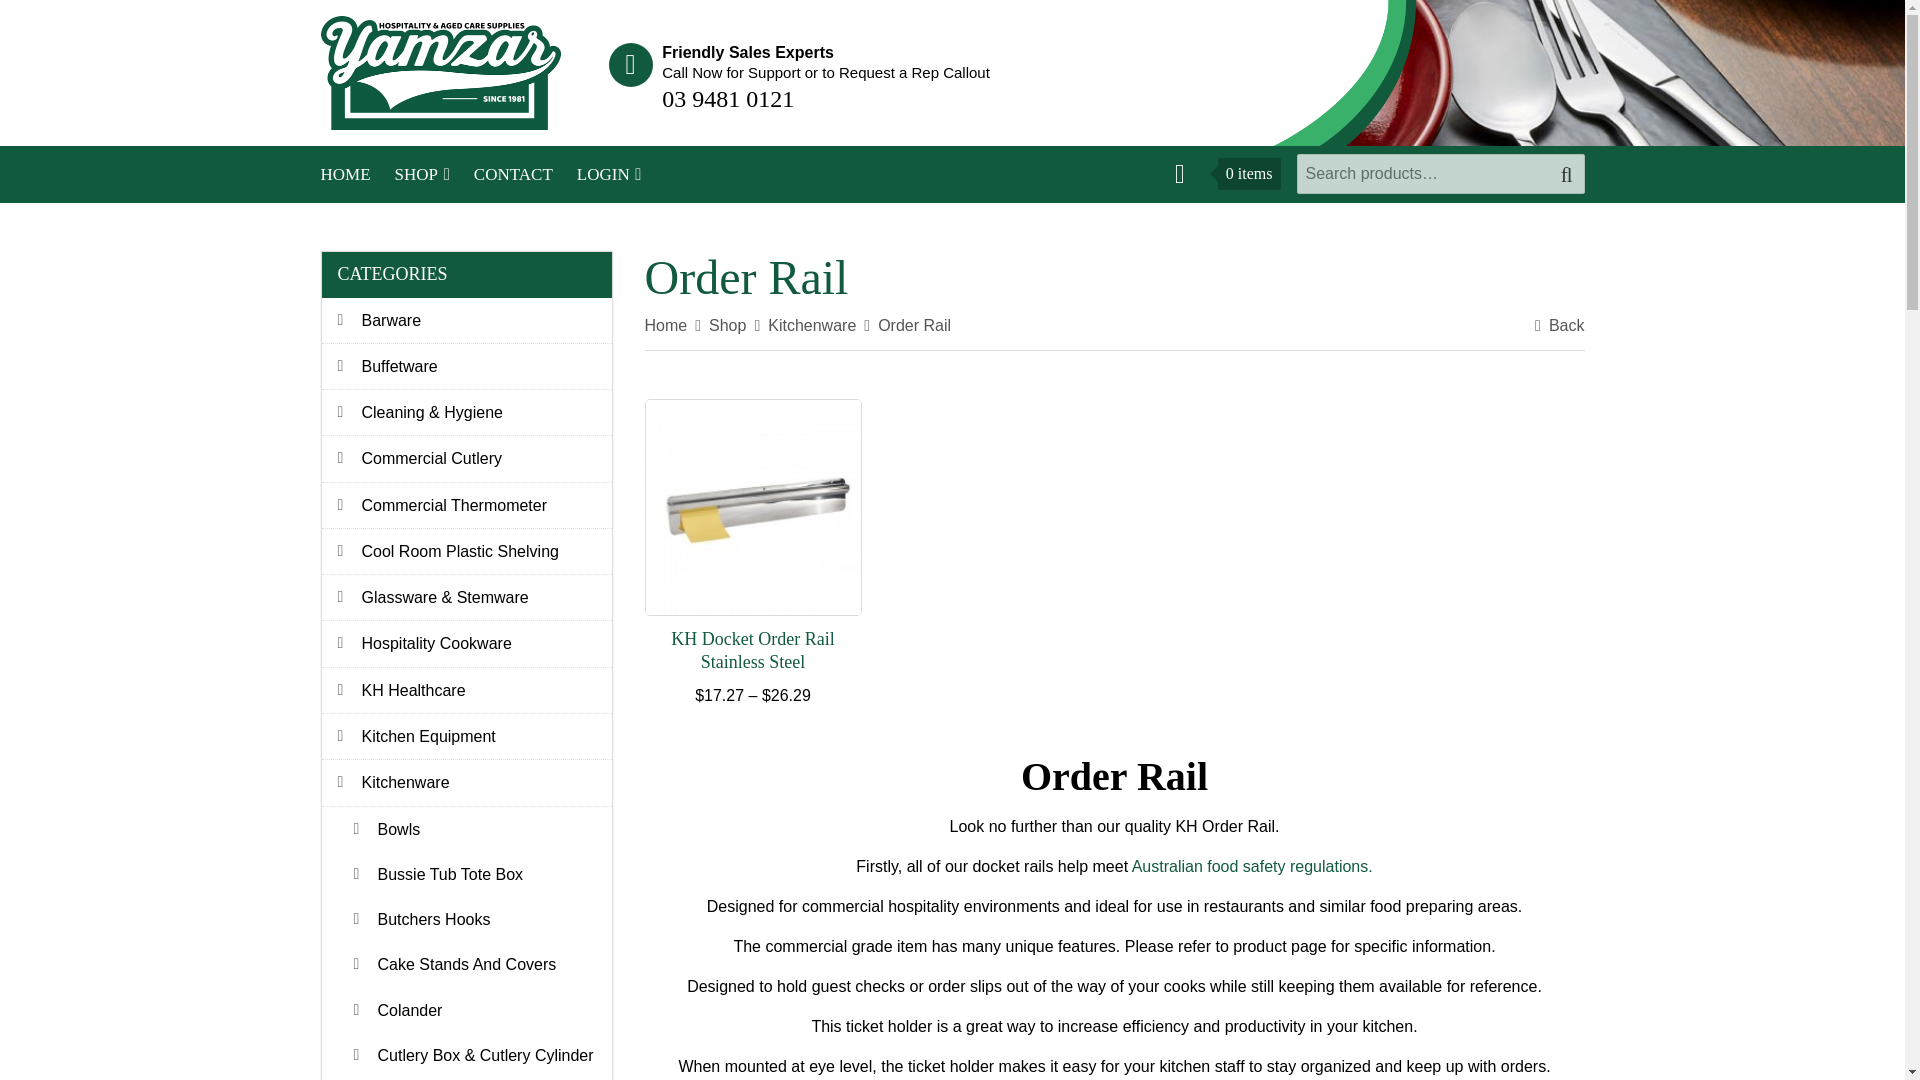  I want to click on Search, so click(1567, 174).